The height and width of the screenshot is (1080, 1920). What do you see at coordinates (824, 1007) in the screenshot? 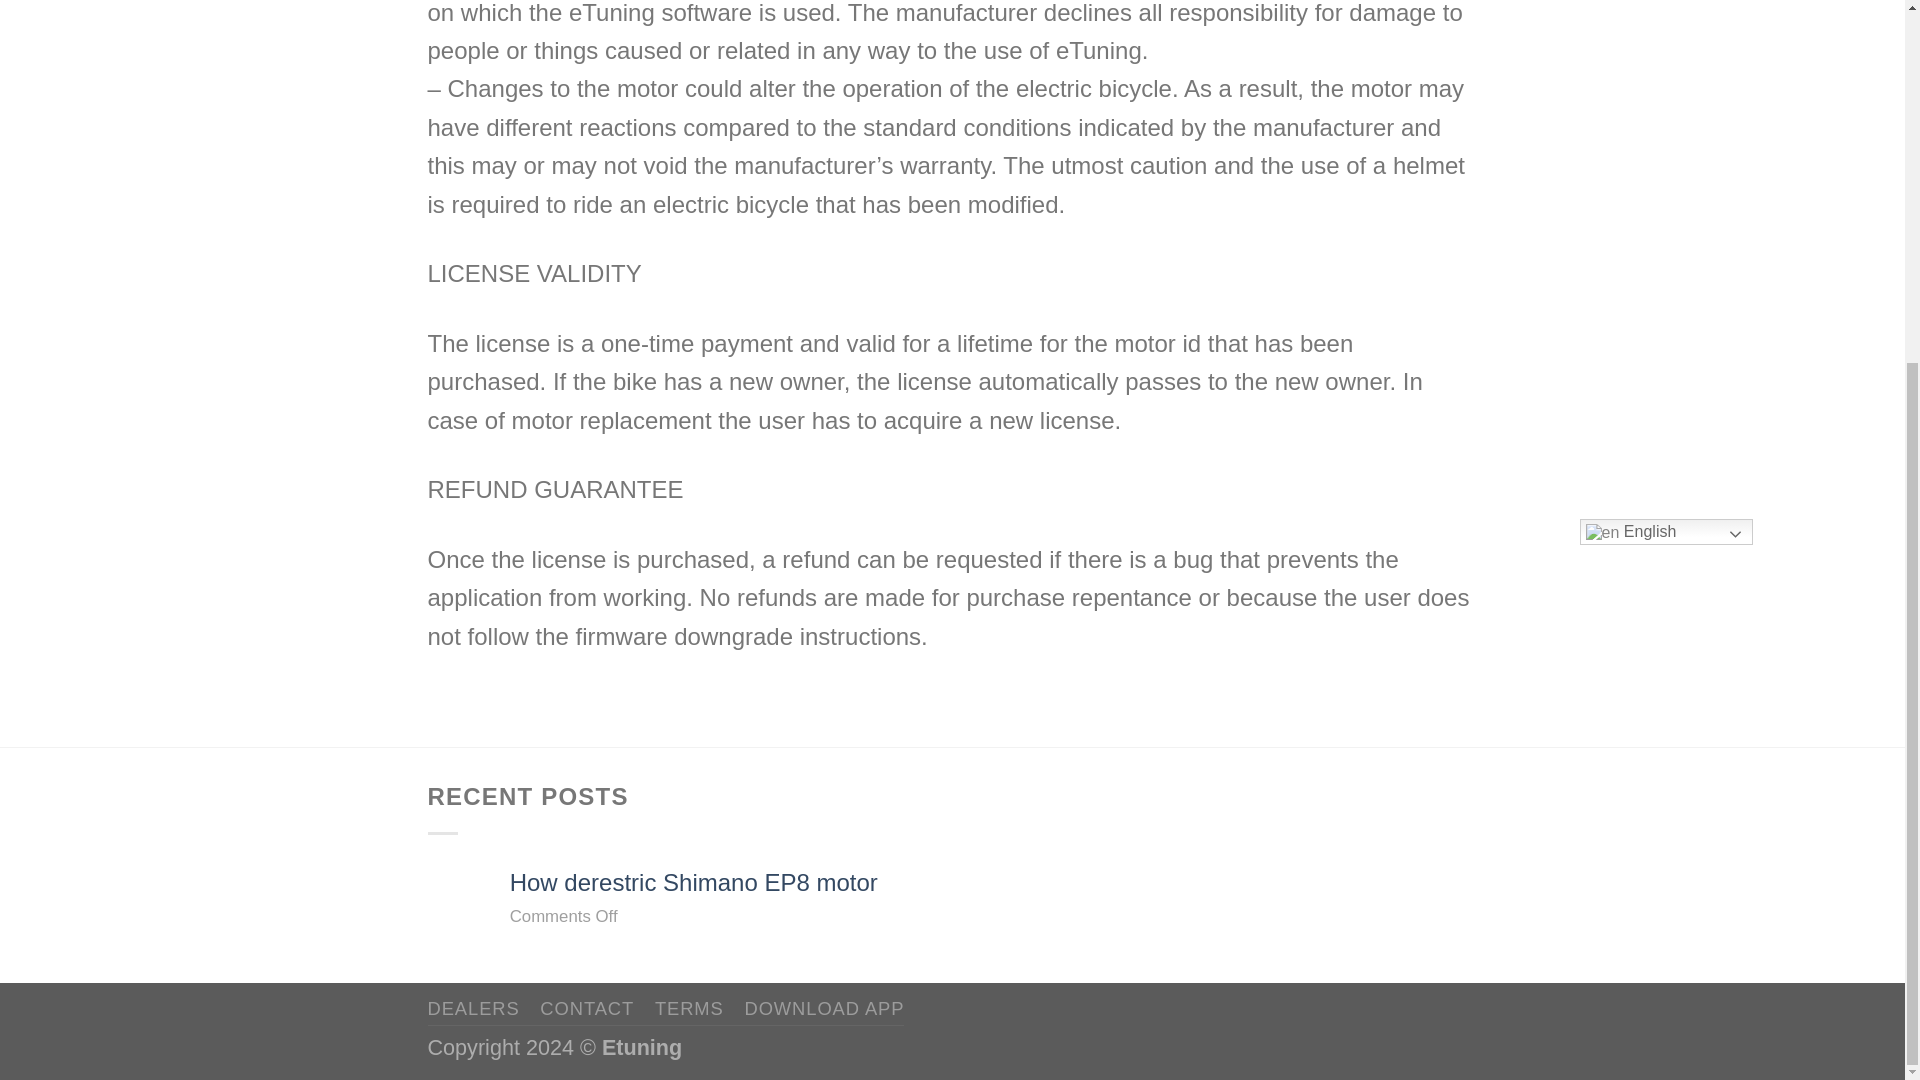
I see `DOWNLOAD APP` at bounding box center [824, 1007].